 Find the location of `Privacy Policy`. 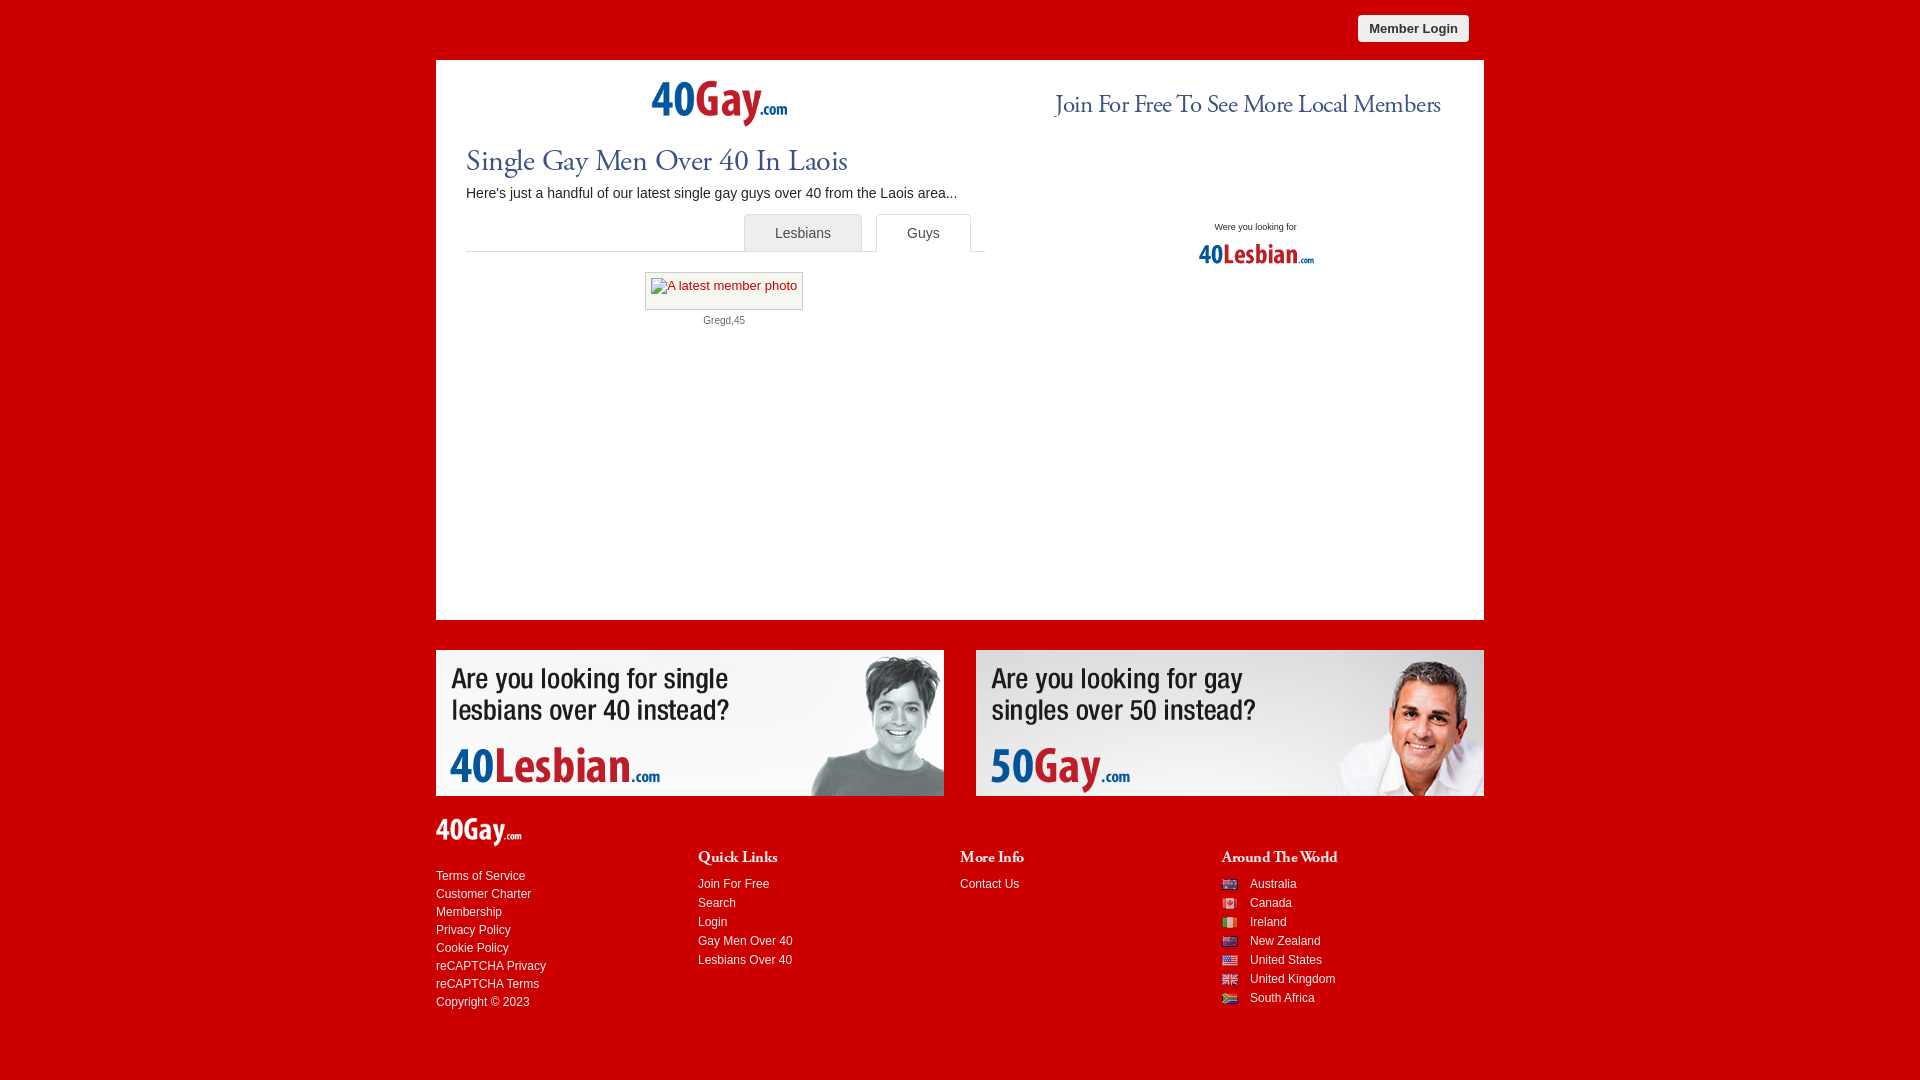

Privacy Policy is located at coordinates (474, 930).